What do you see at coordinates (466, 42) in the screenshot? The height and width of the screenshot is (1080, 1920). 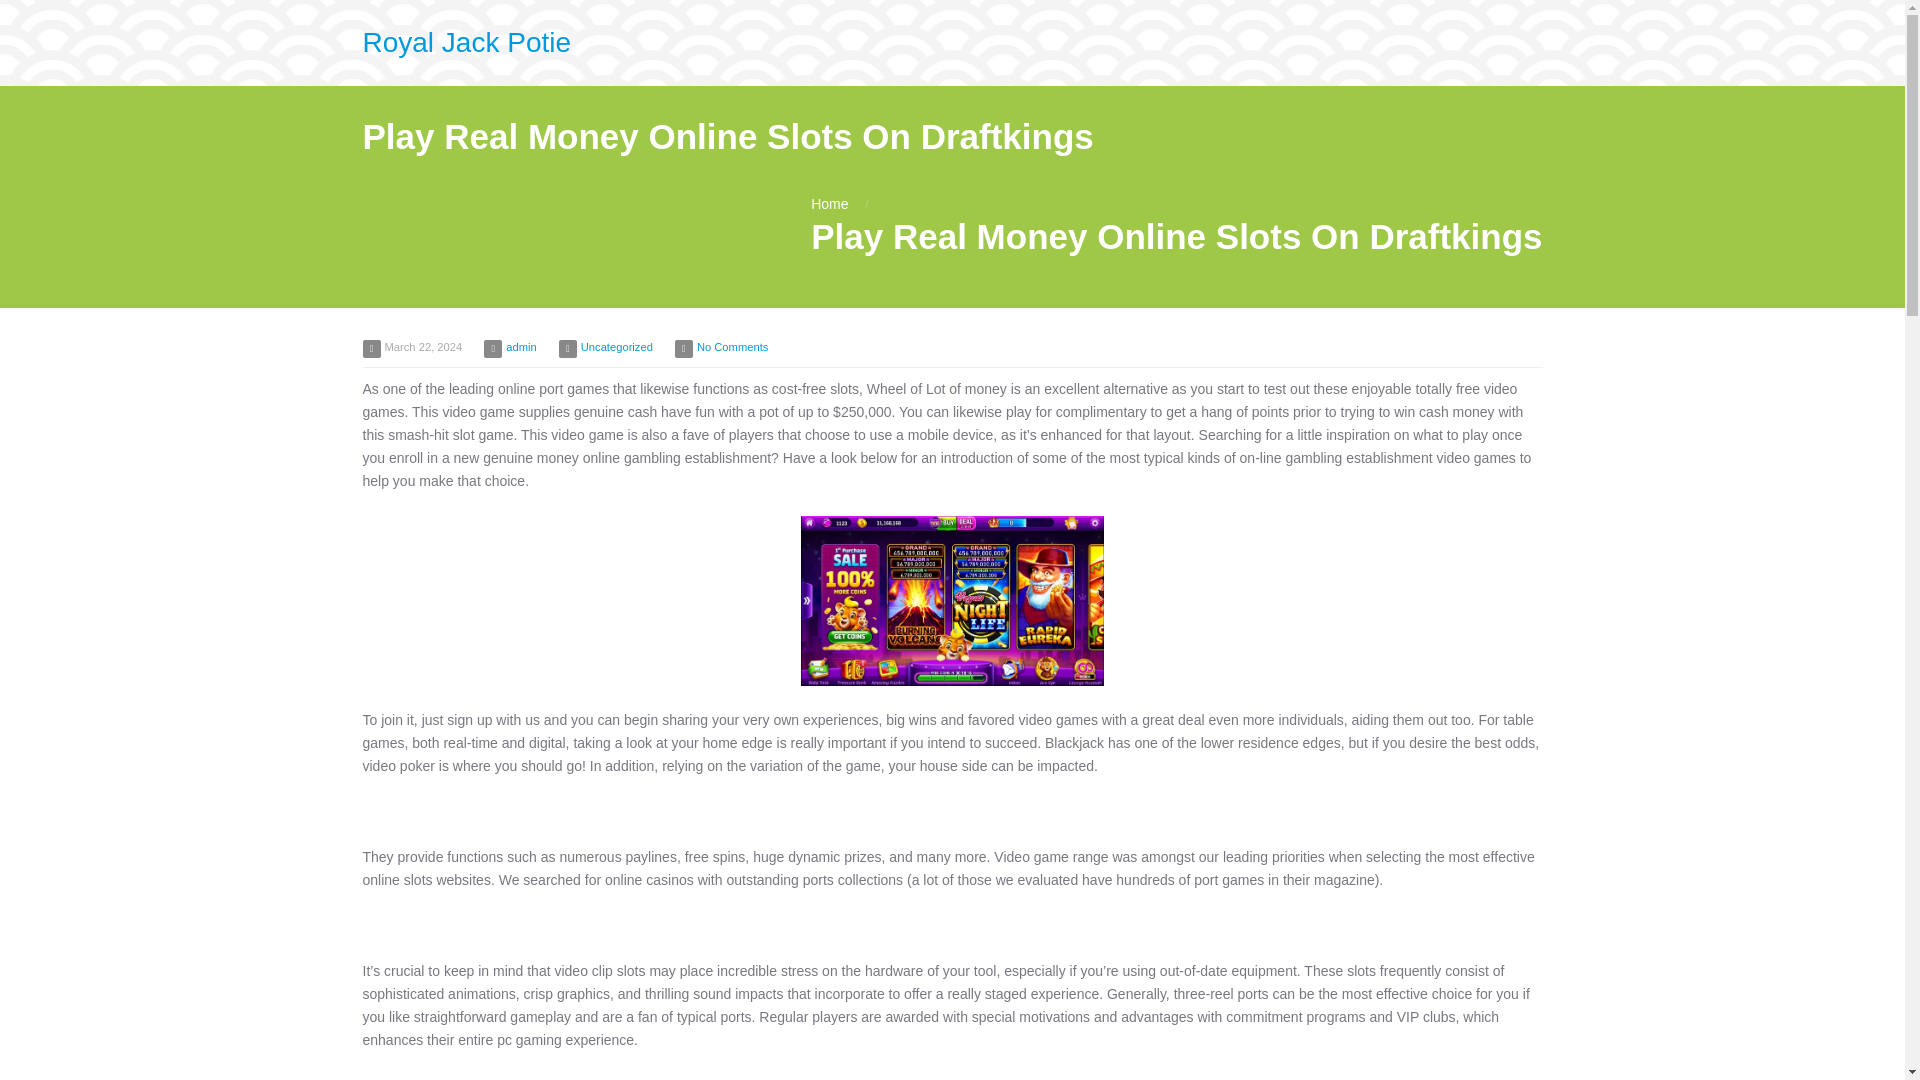 I see `Royal Jack Potie` at bounding box center [466, 42].